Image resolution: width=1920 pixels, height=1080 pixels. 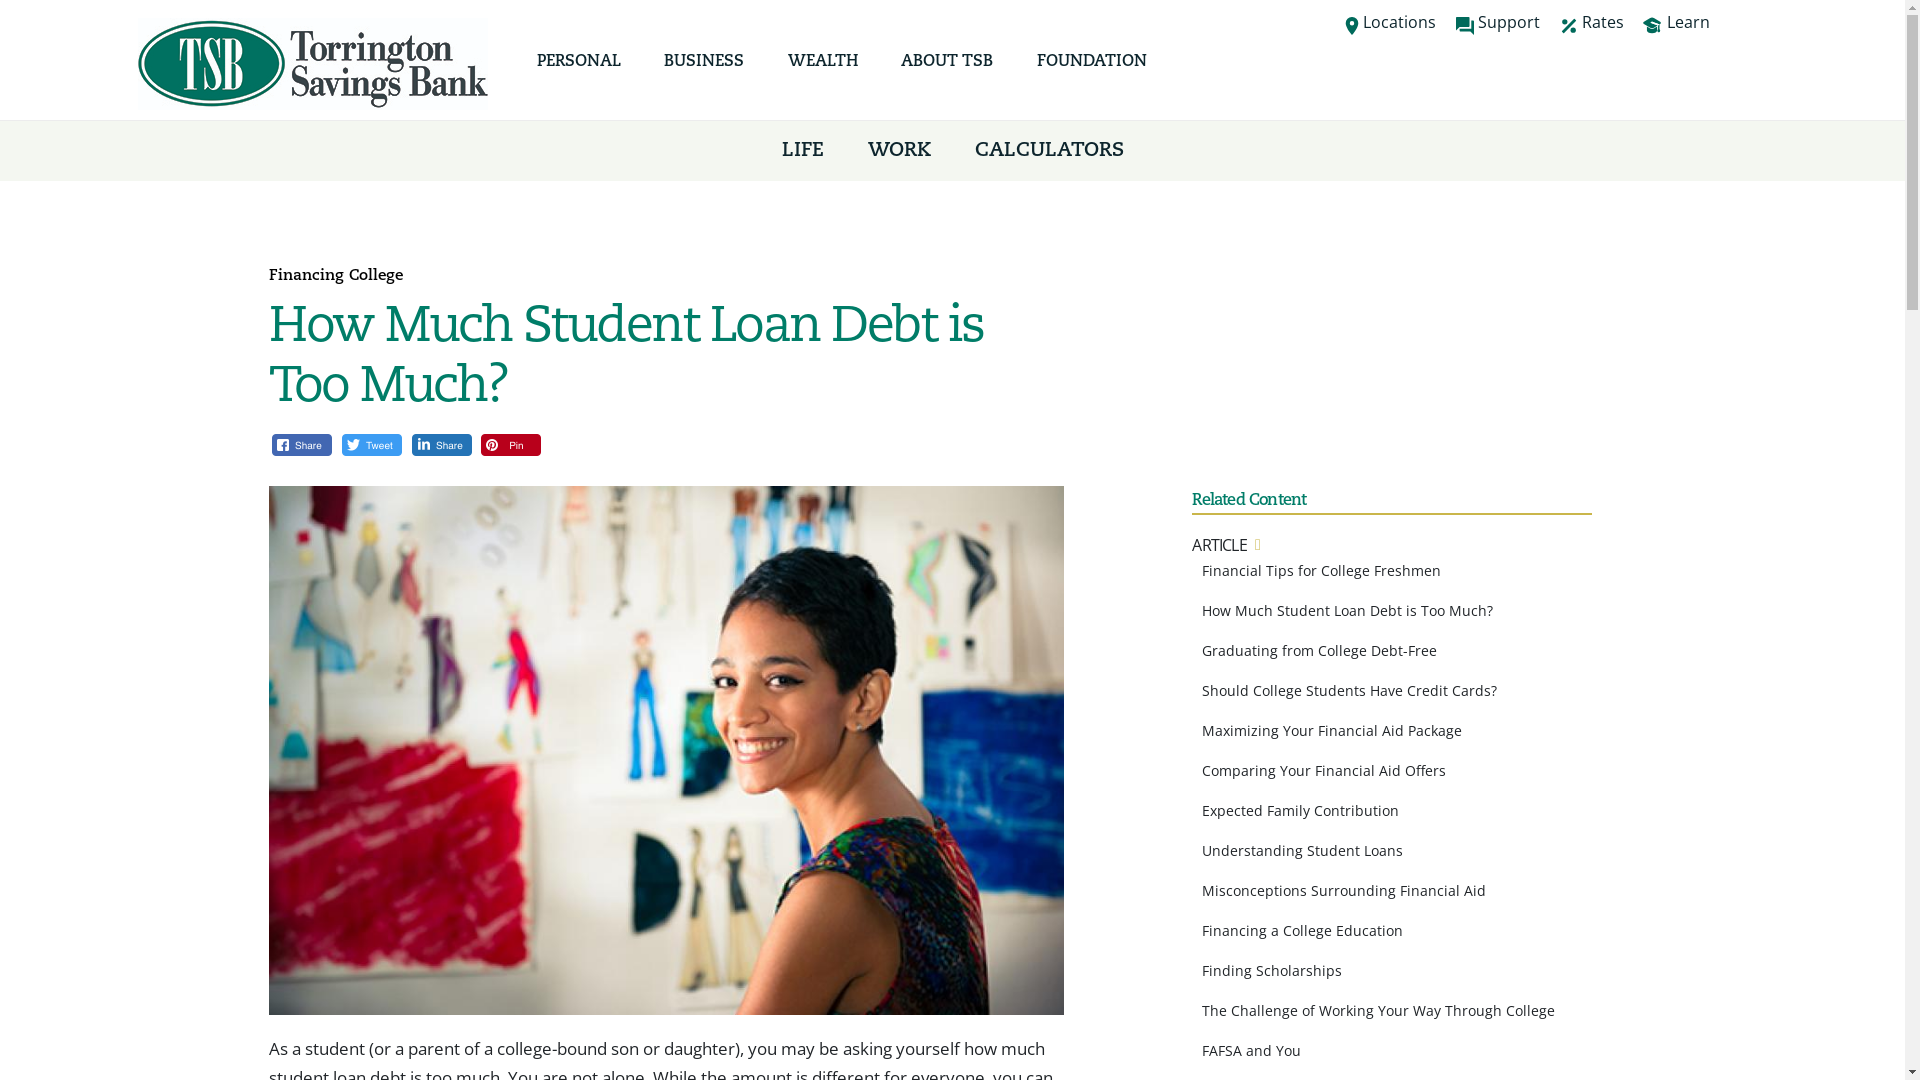 What do you see at coordinates (1322, 570) in the screenshot?
I see `Financial Tips for College Freshmen` at bounding box center [1322, 570].